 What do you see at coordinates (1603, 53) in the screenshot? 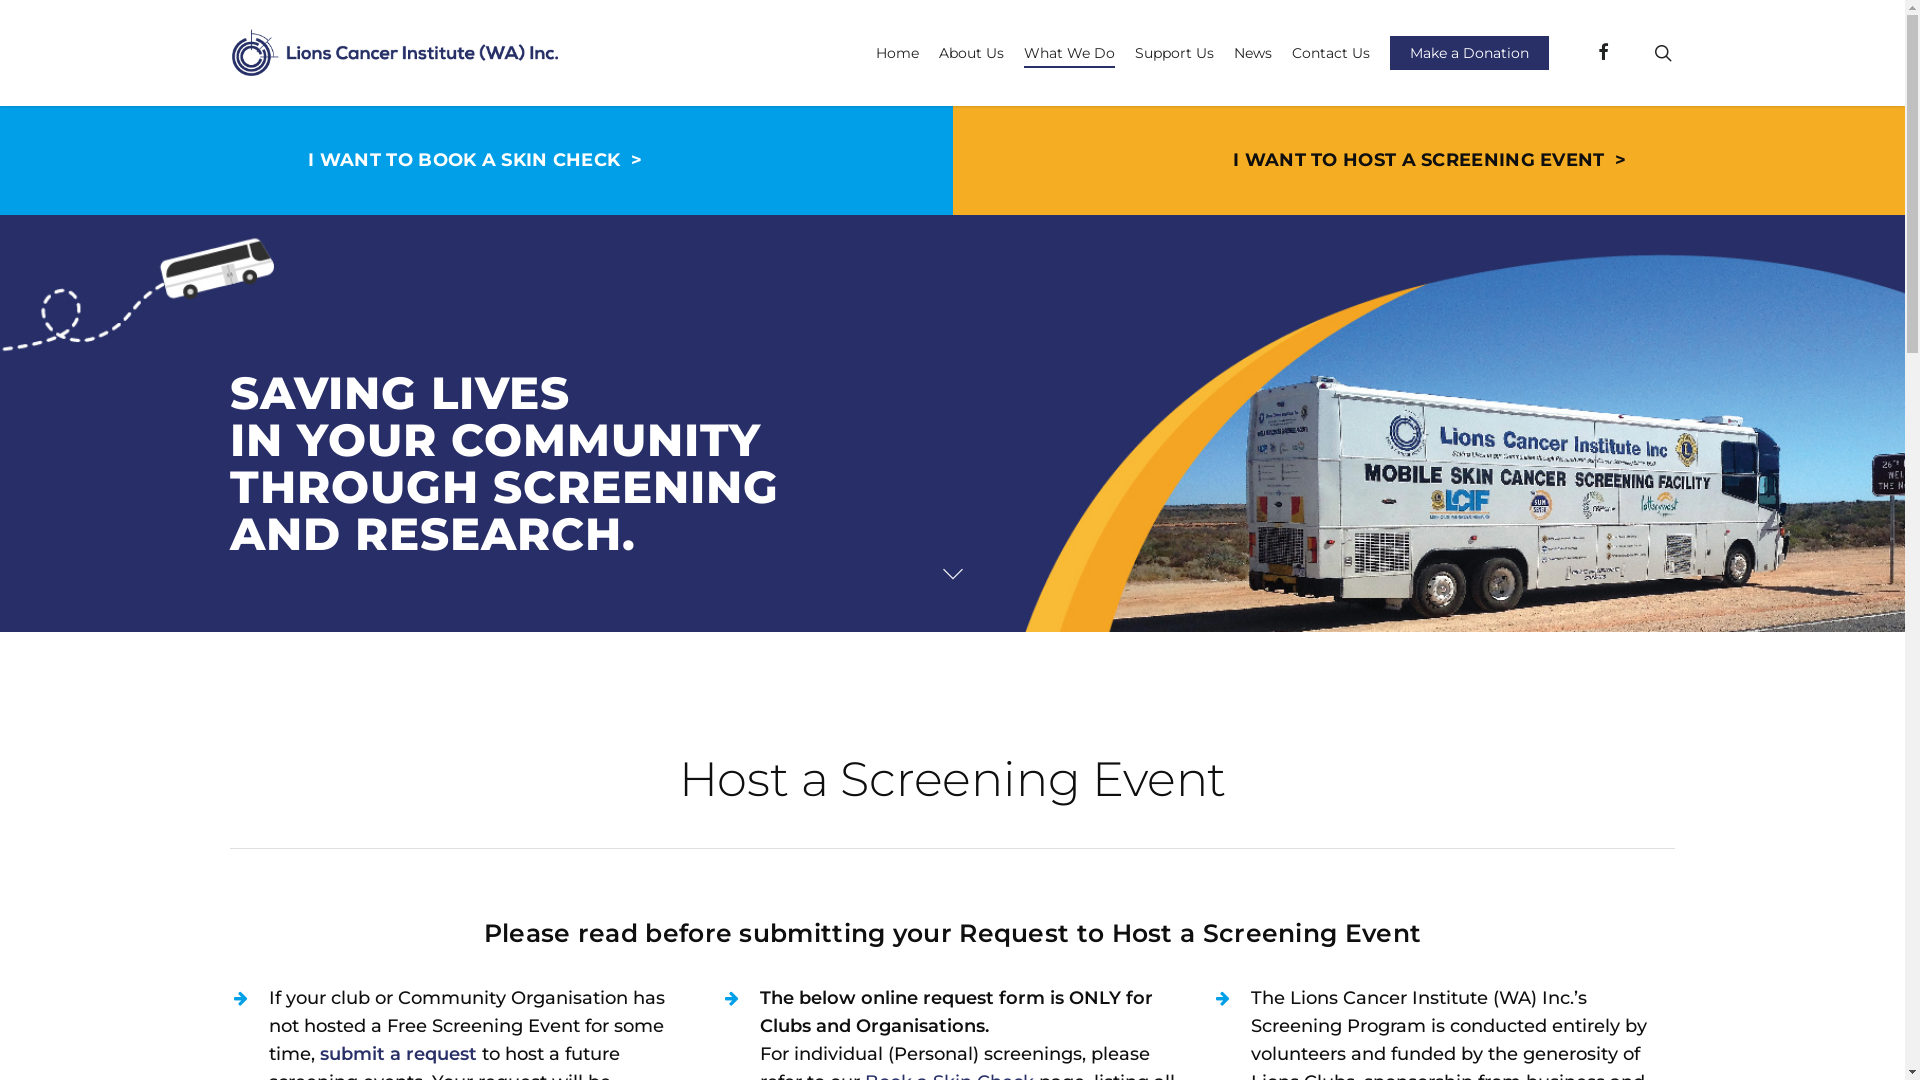
I see `facebook` at bounding box center [1603, 53].